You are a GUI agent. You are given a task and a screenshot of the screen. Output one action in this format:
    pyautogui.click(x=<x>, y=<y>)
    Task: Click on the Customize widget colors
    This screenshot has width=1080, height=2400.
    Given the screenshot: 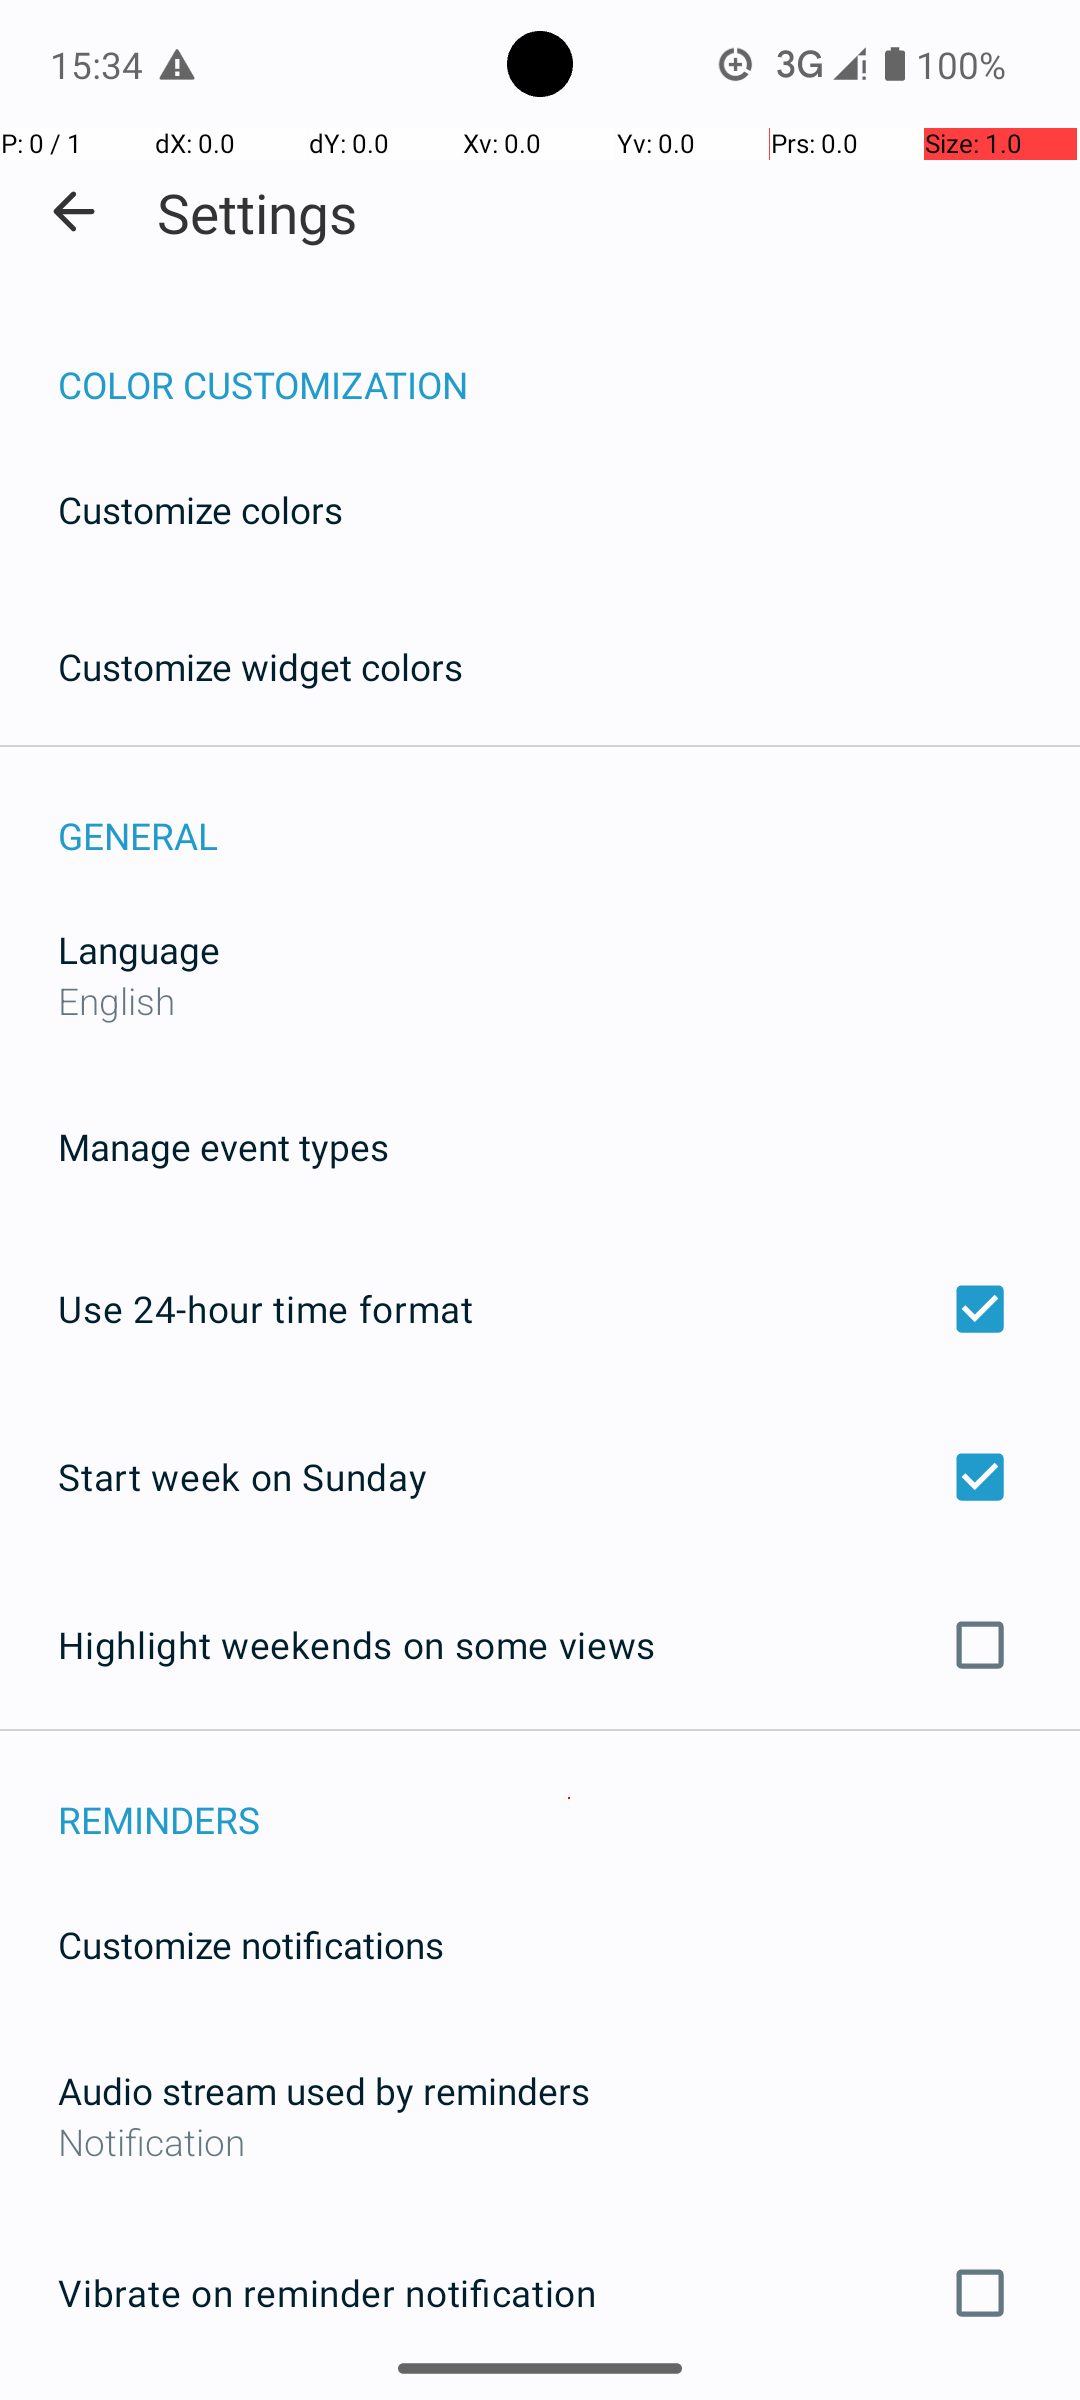 What is the action you would take?
    pyautogui.click(x=261, y=666)
    